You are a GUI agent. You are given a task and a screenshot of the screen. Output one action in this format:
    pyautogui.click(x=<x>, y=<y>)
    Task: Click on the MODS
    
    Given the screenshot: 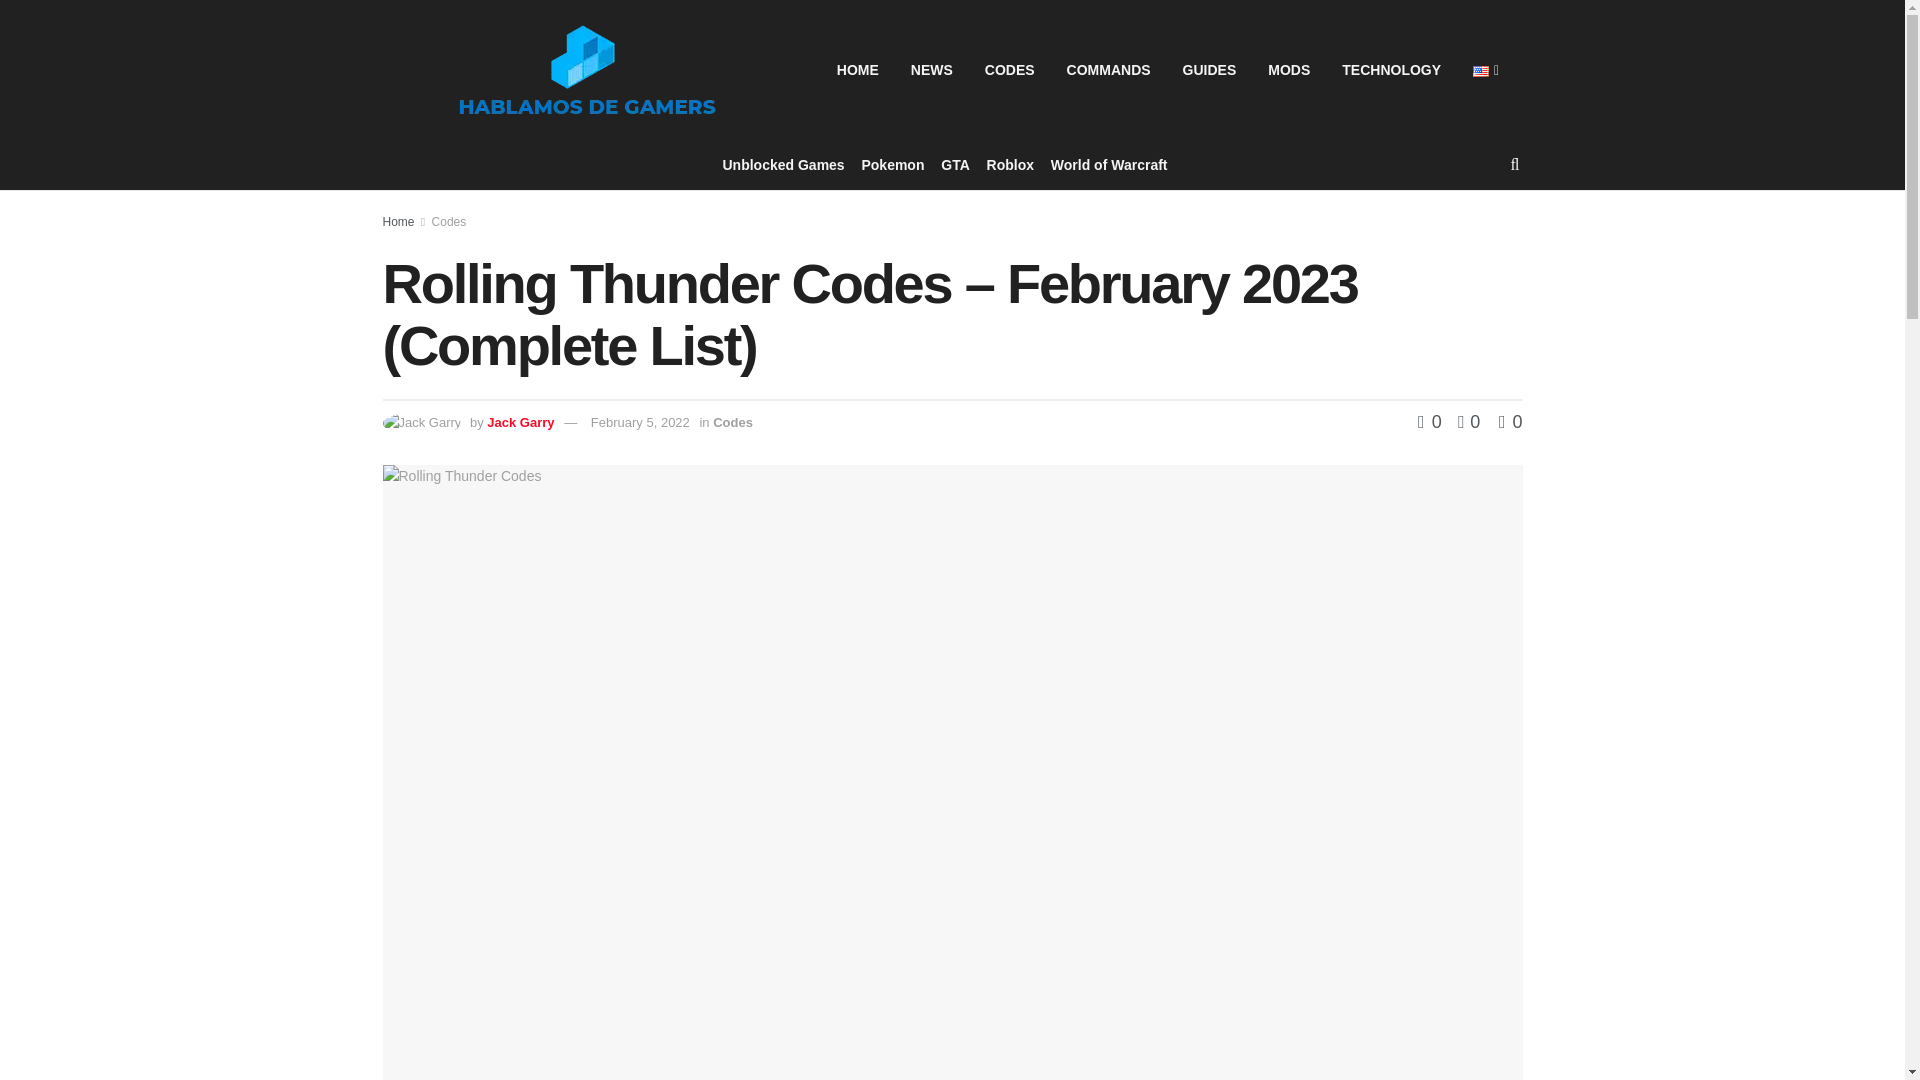 What is the action you would take?
    pyautogui.click(x=1288, y=70)
    